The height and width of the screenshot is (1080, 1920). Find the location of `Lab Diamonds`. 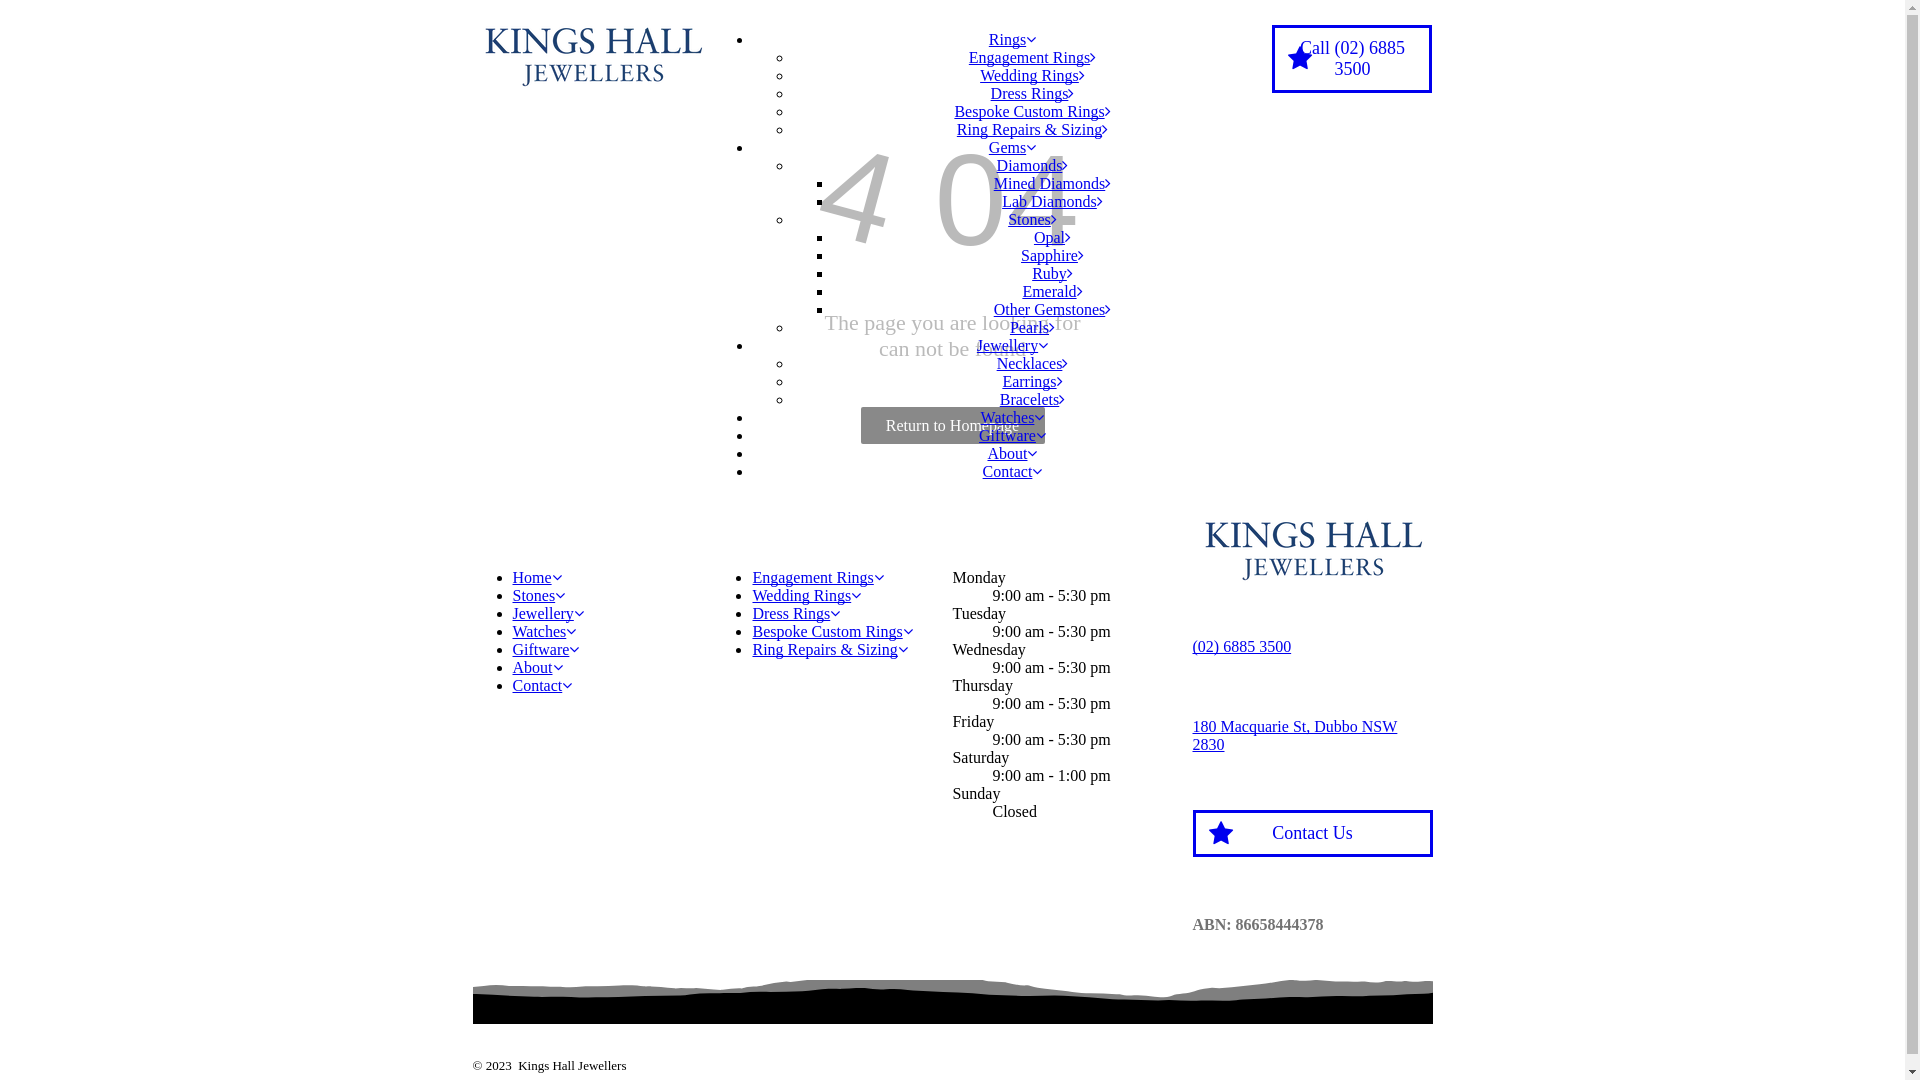

Lab Diamonds is located at coordinates (1052, 202).